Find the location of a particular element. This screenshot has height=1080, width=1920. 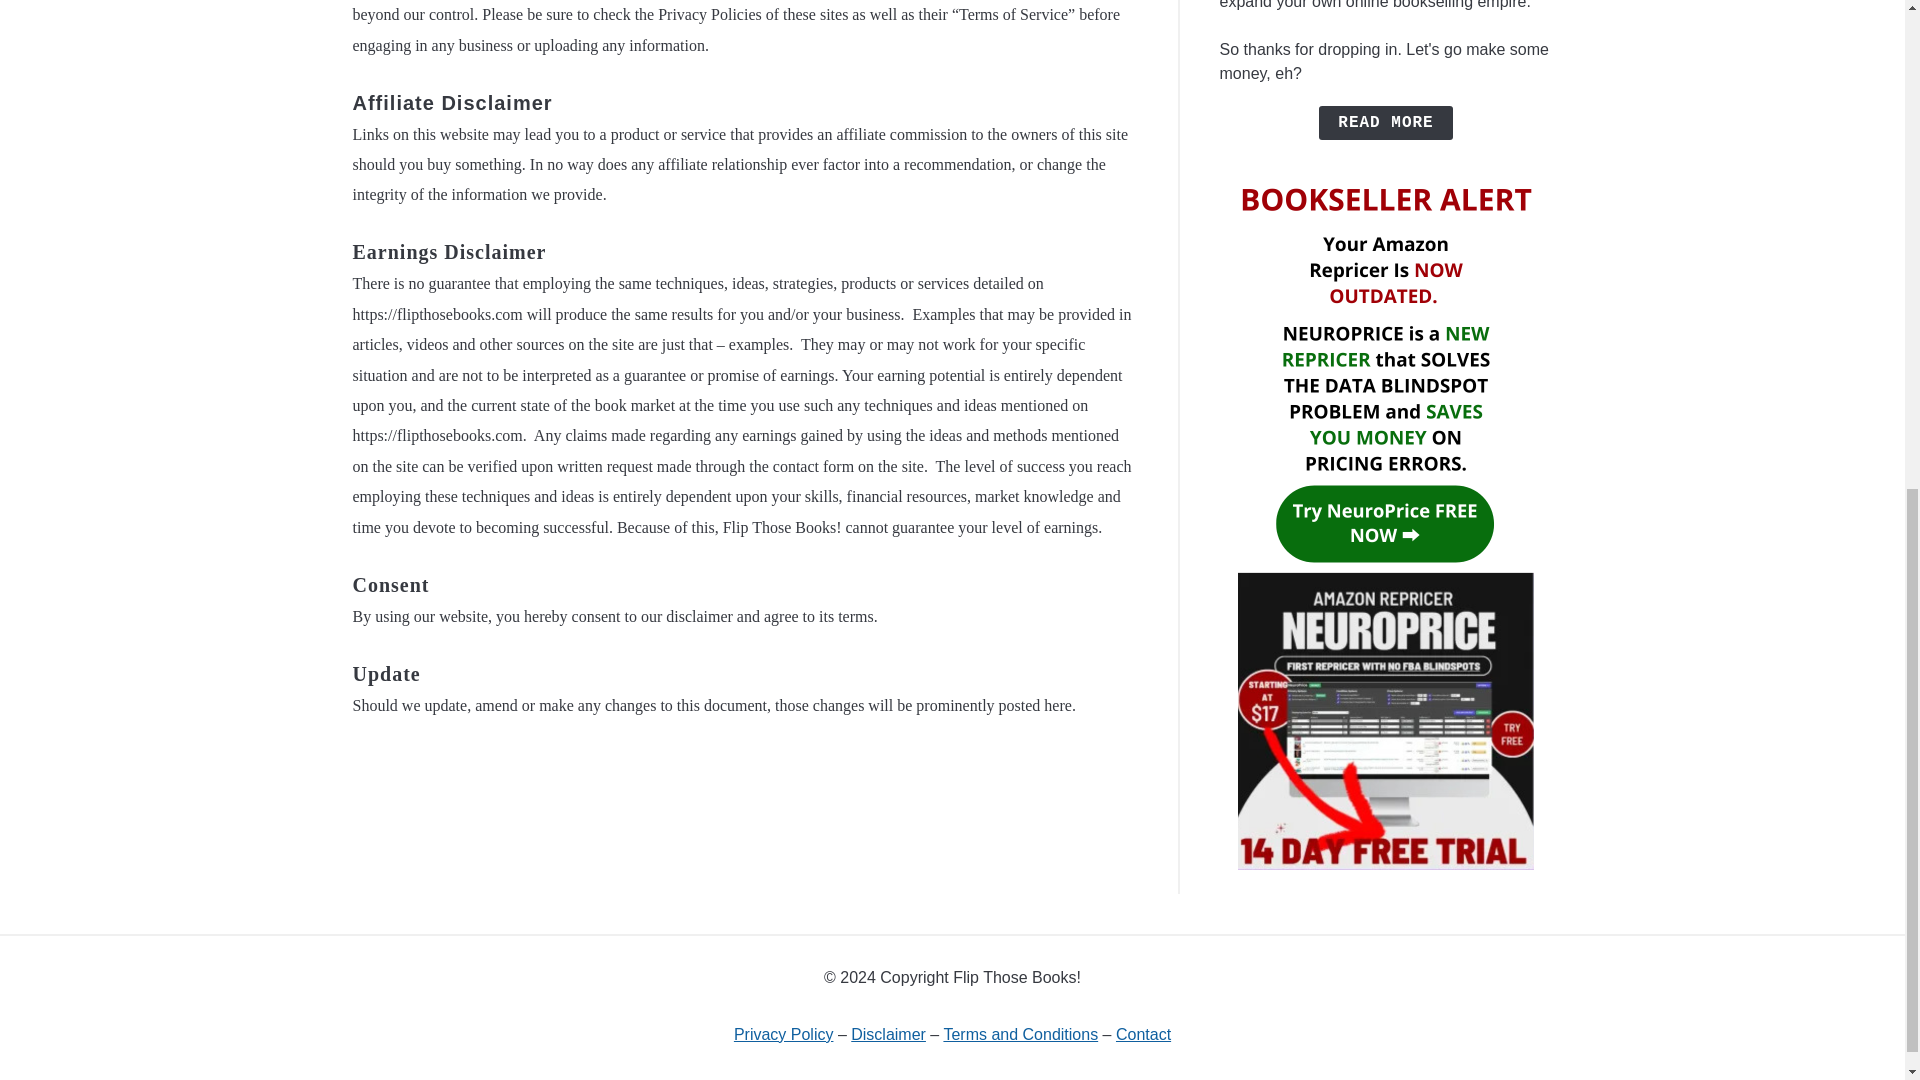

Privacy Policy is located at coordinates (783, 1034).